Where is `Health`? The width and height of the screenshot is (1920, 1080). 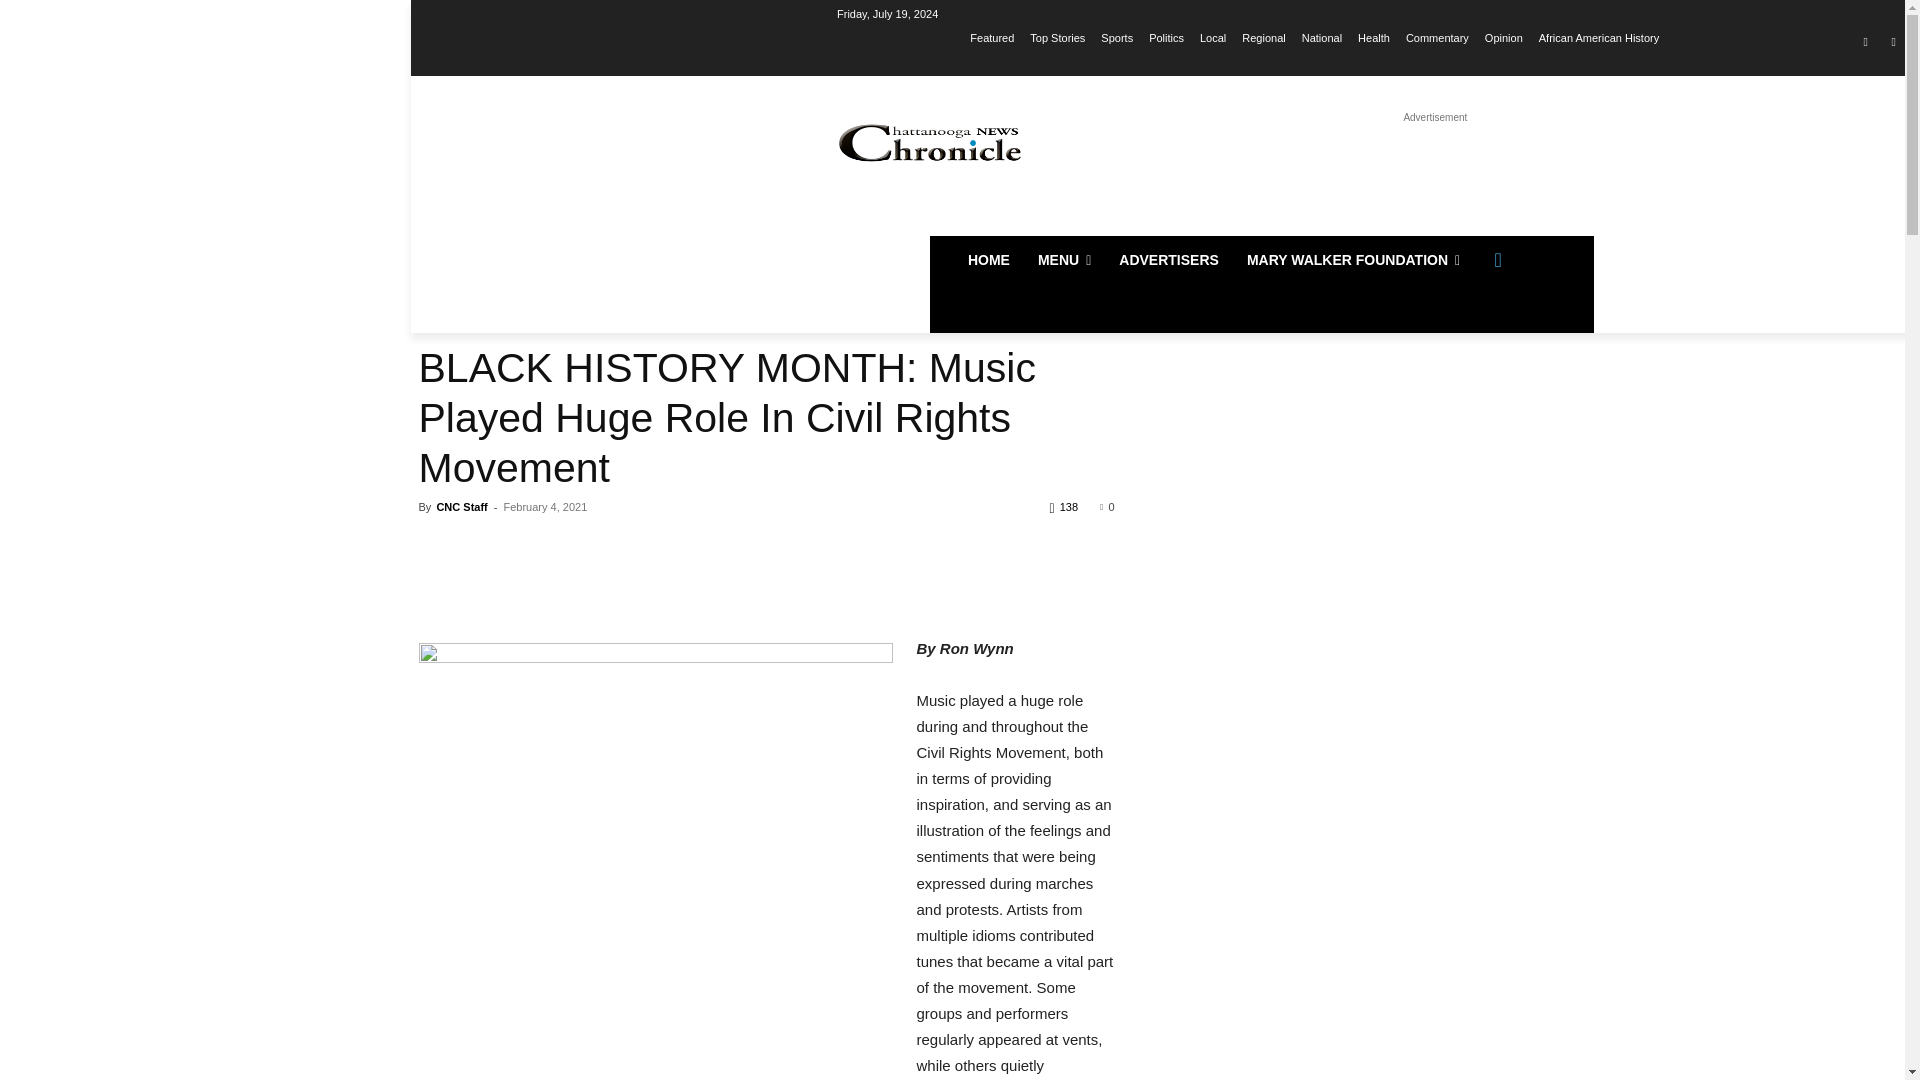
Health is located at coordinates (1374, 37).